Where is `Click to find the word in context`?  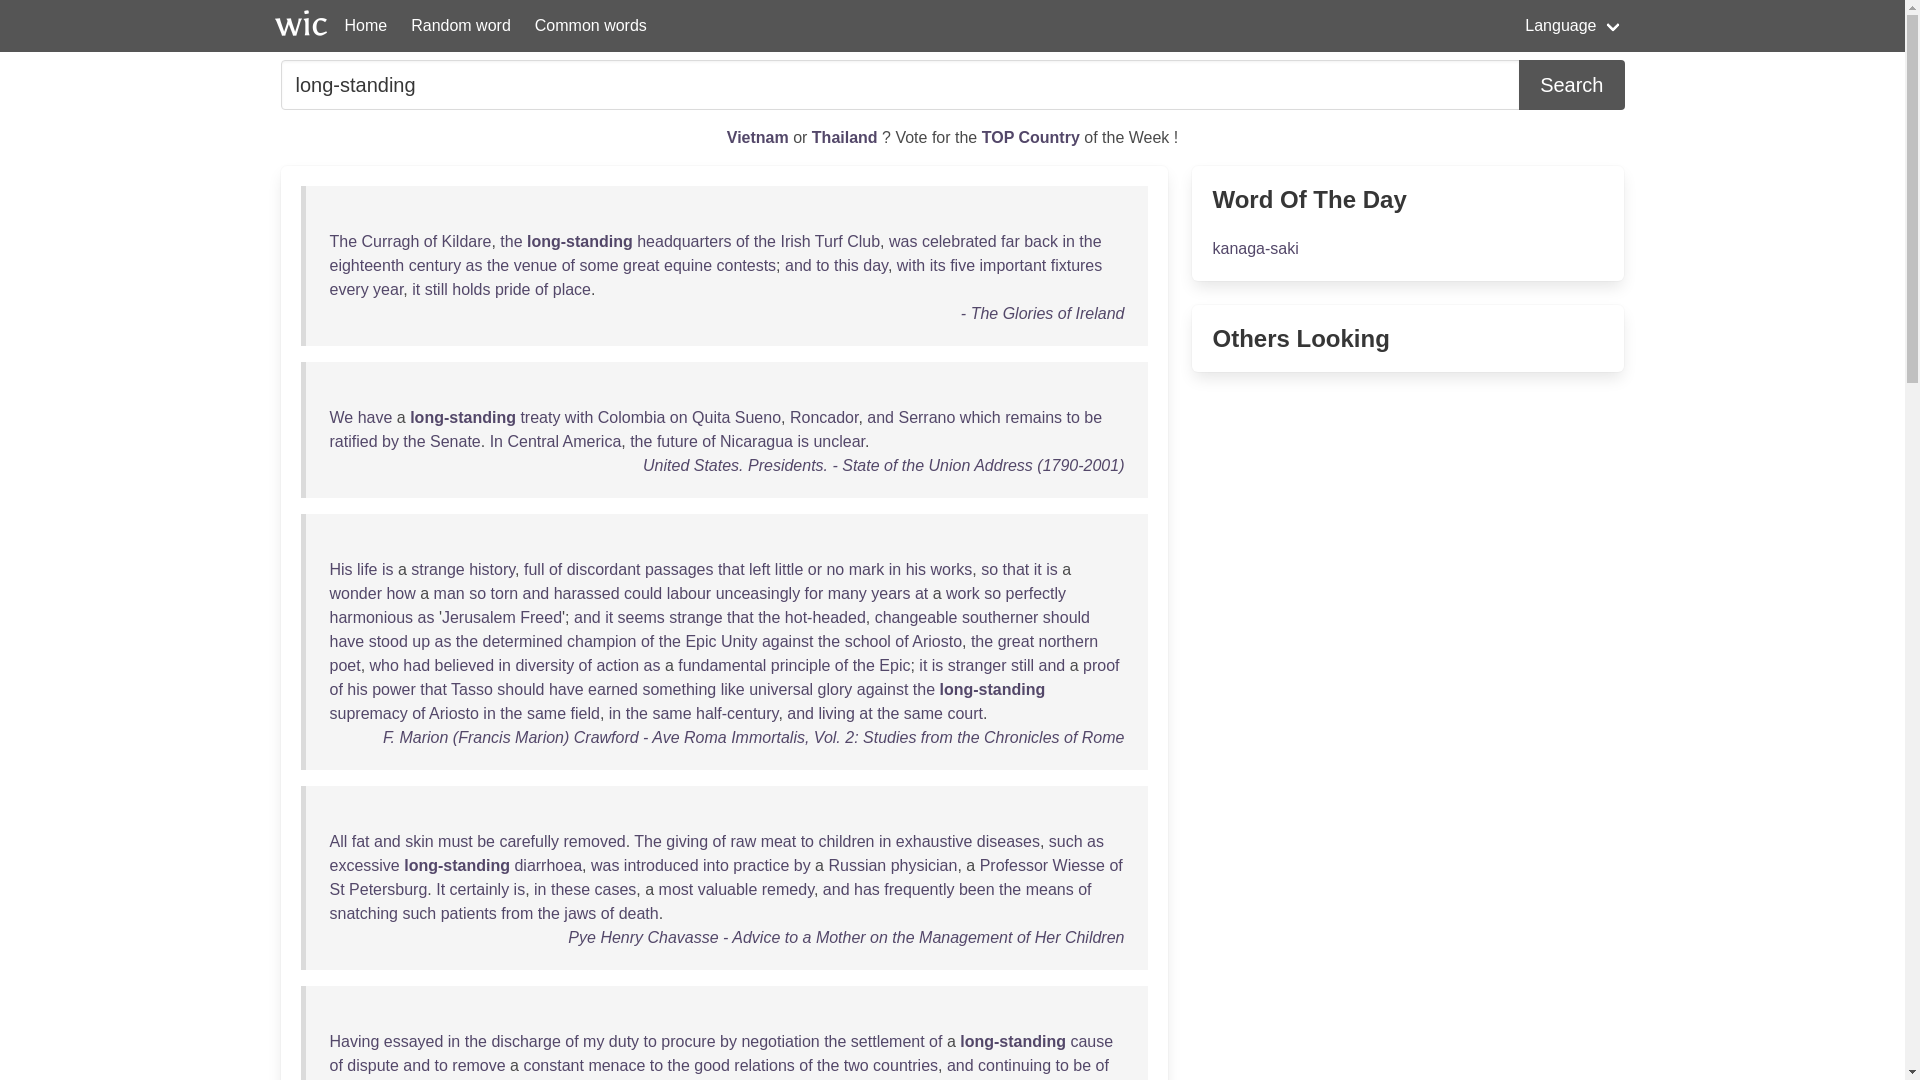
Click to find the word in context is located at coordinates (466, 241).